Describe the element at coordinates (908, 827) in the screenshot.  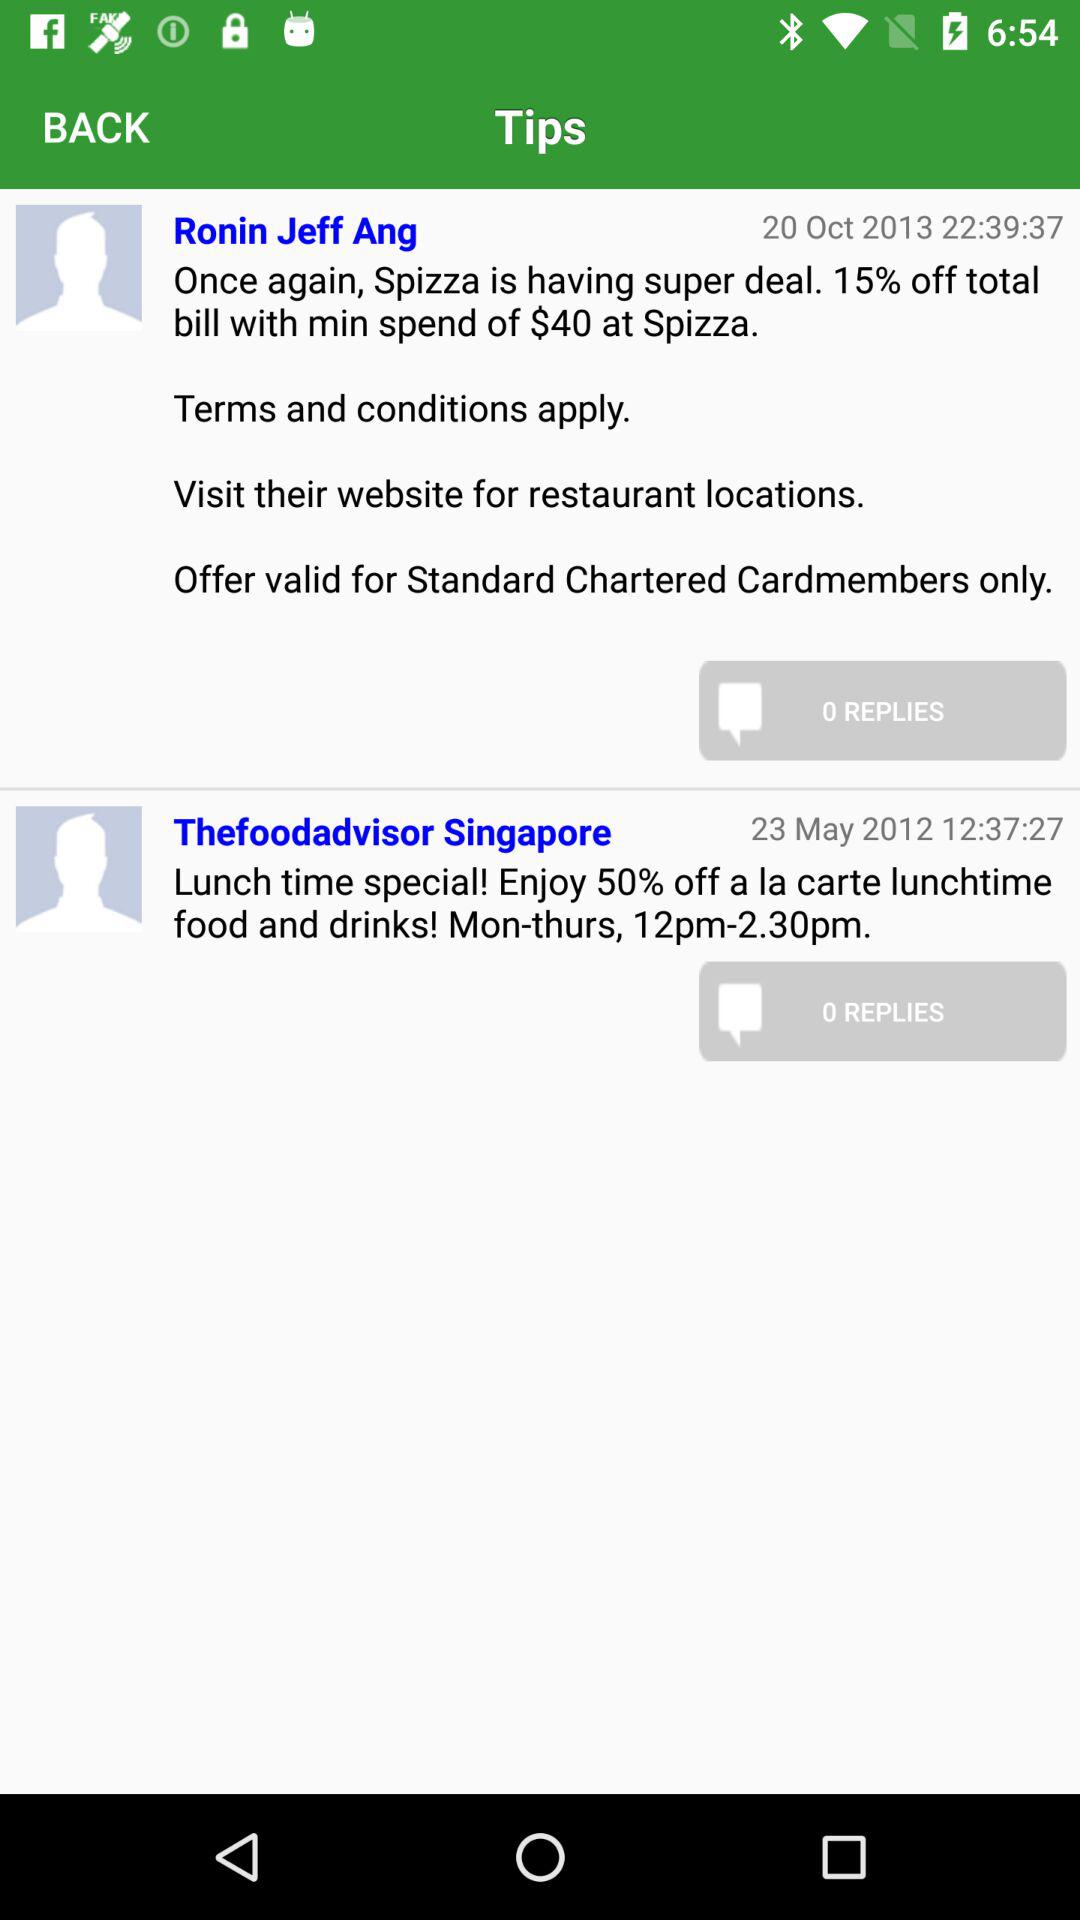
I see `turn on the item to the right of thefoodadvisor singapore icon` at that location.